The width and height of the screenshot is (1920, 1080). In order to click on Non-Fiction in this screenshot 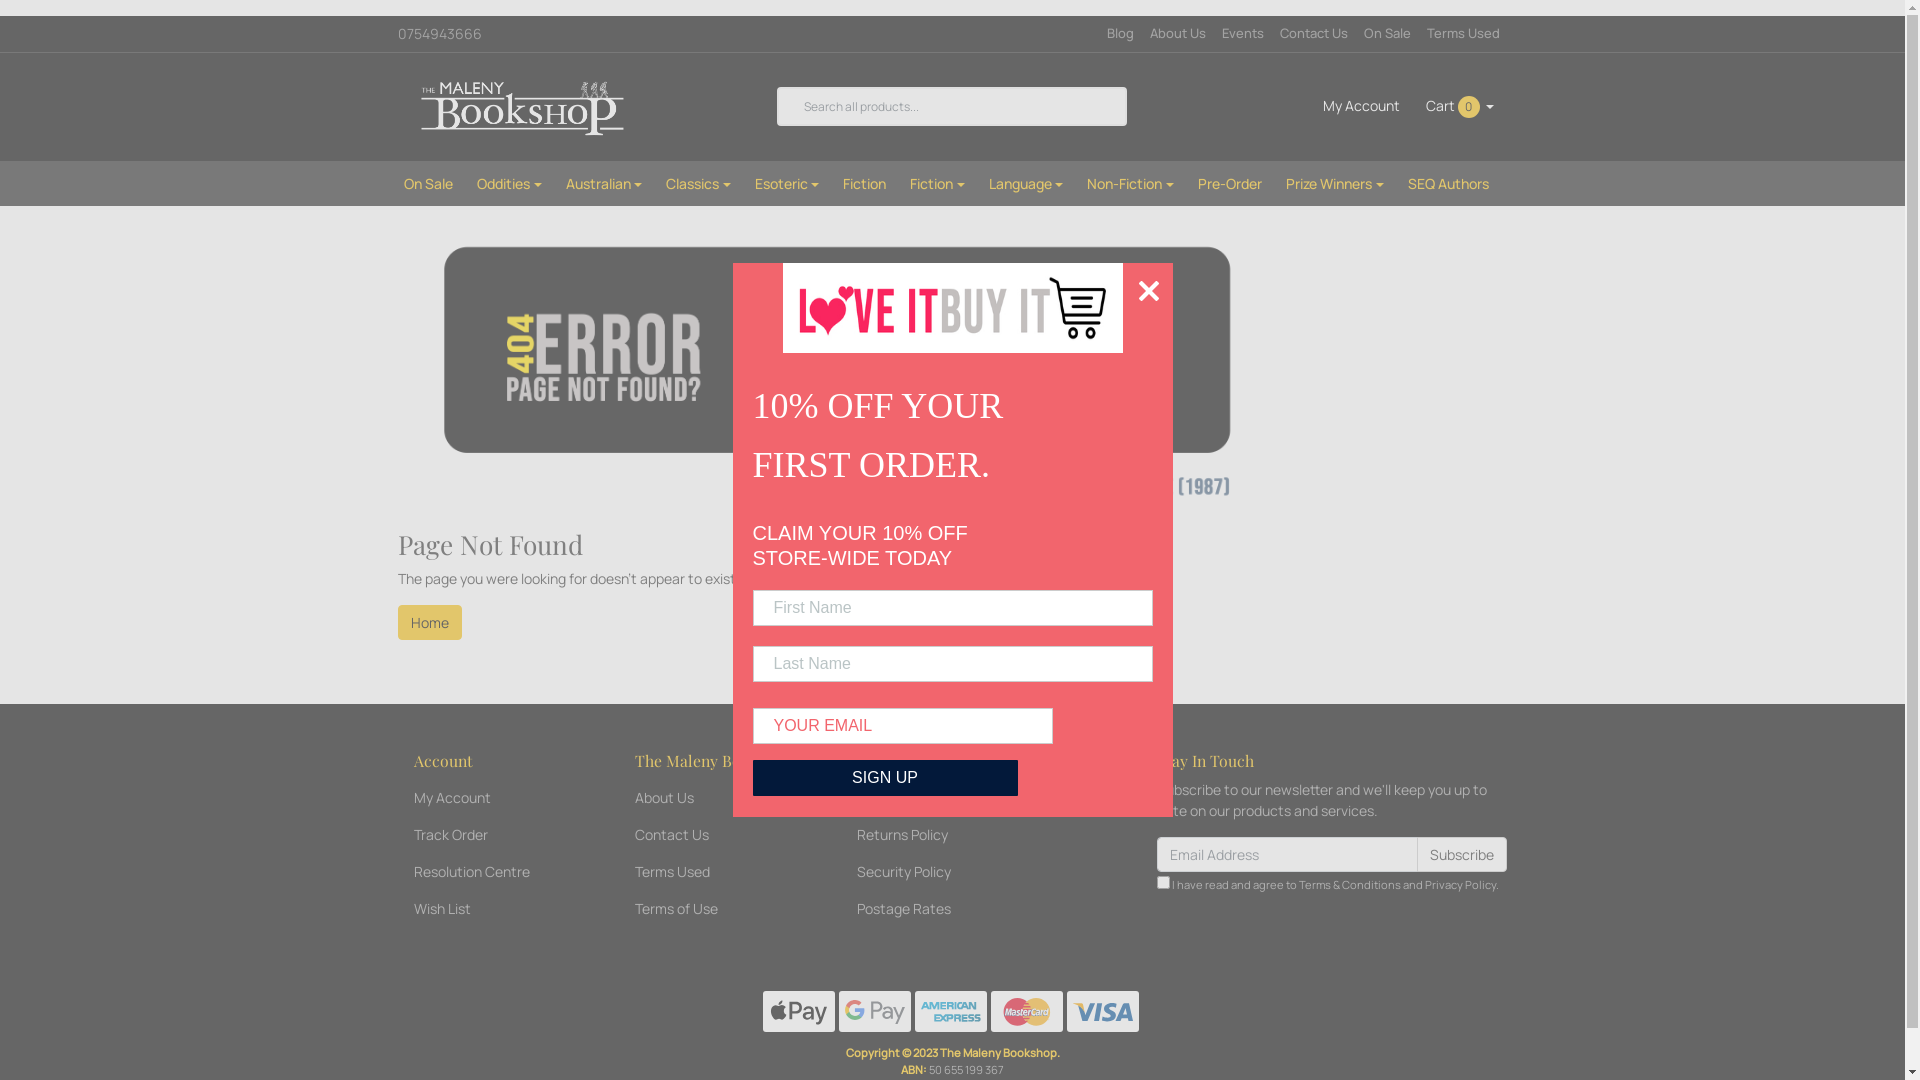, I will do `click(1130, 184)`.